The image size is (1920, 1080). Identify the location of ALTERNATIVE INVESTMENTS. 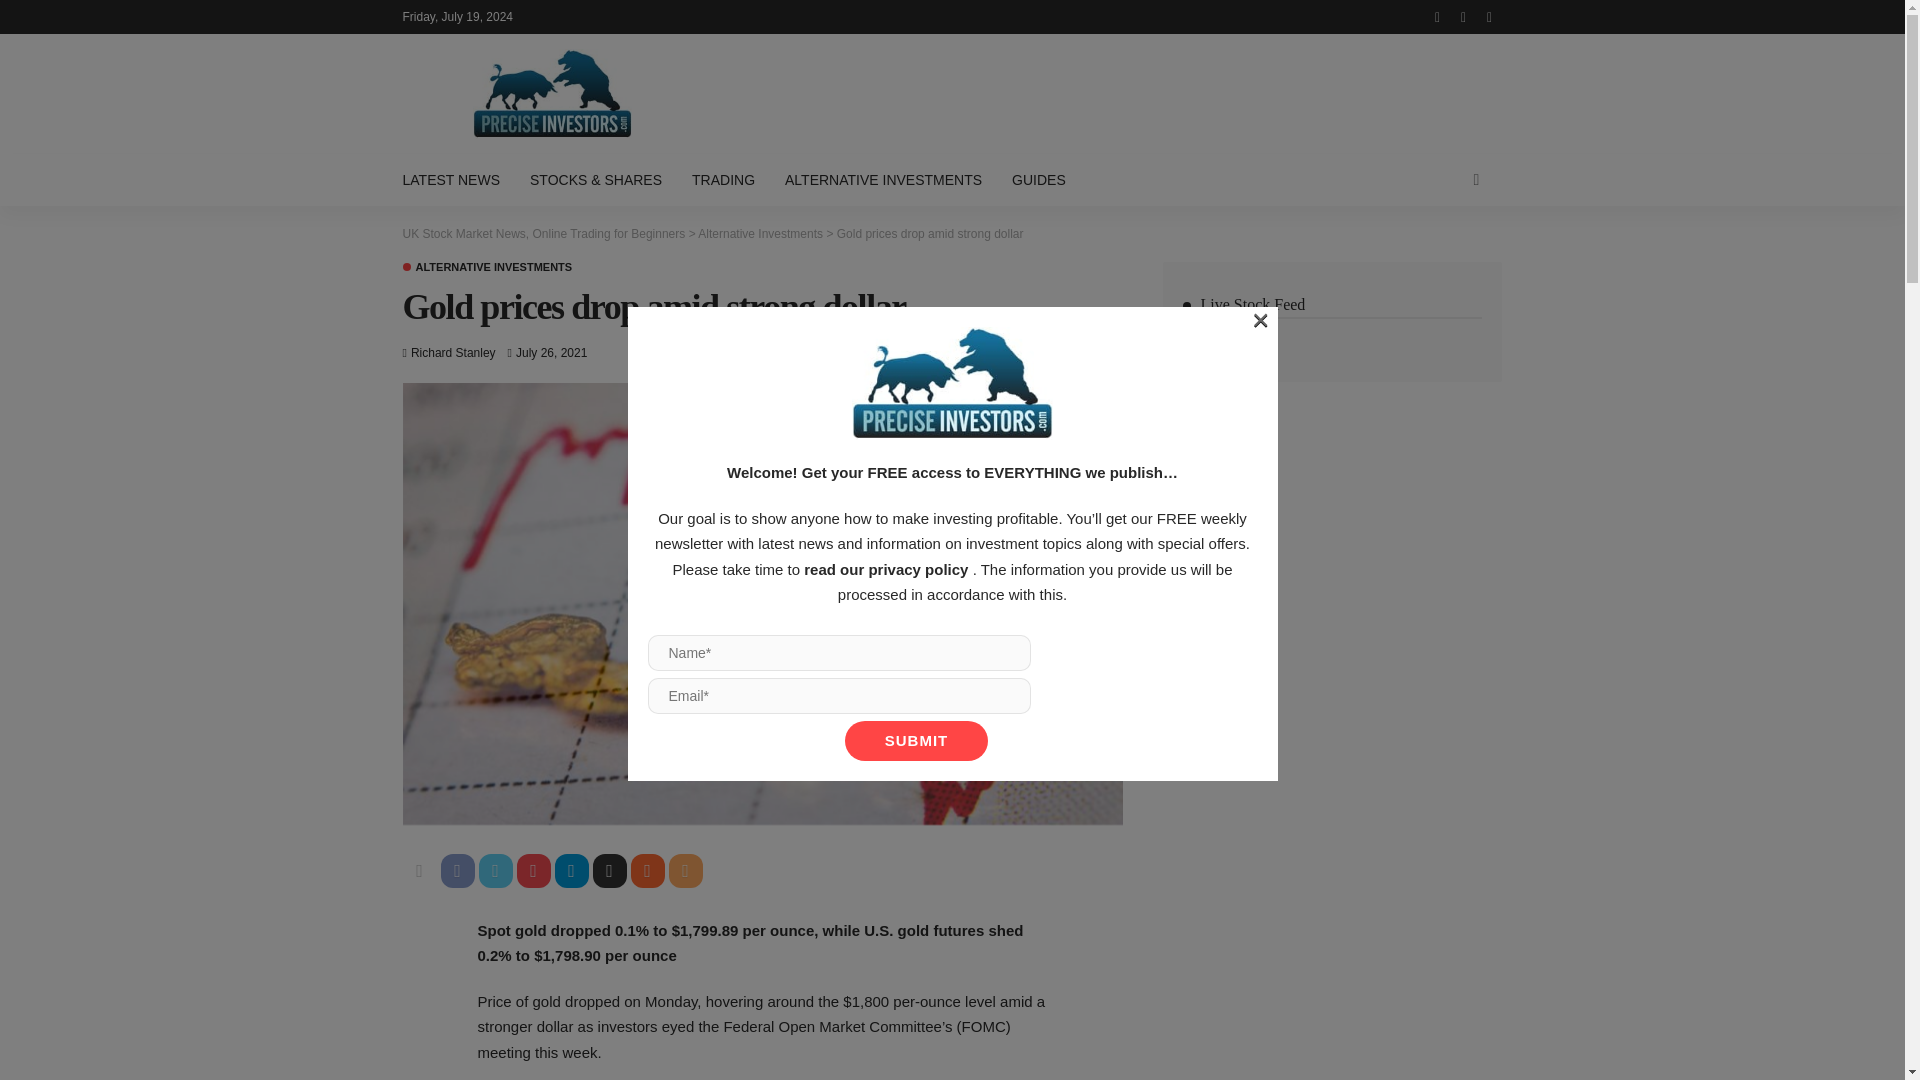
(486, 268).